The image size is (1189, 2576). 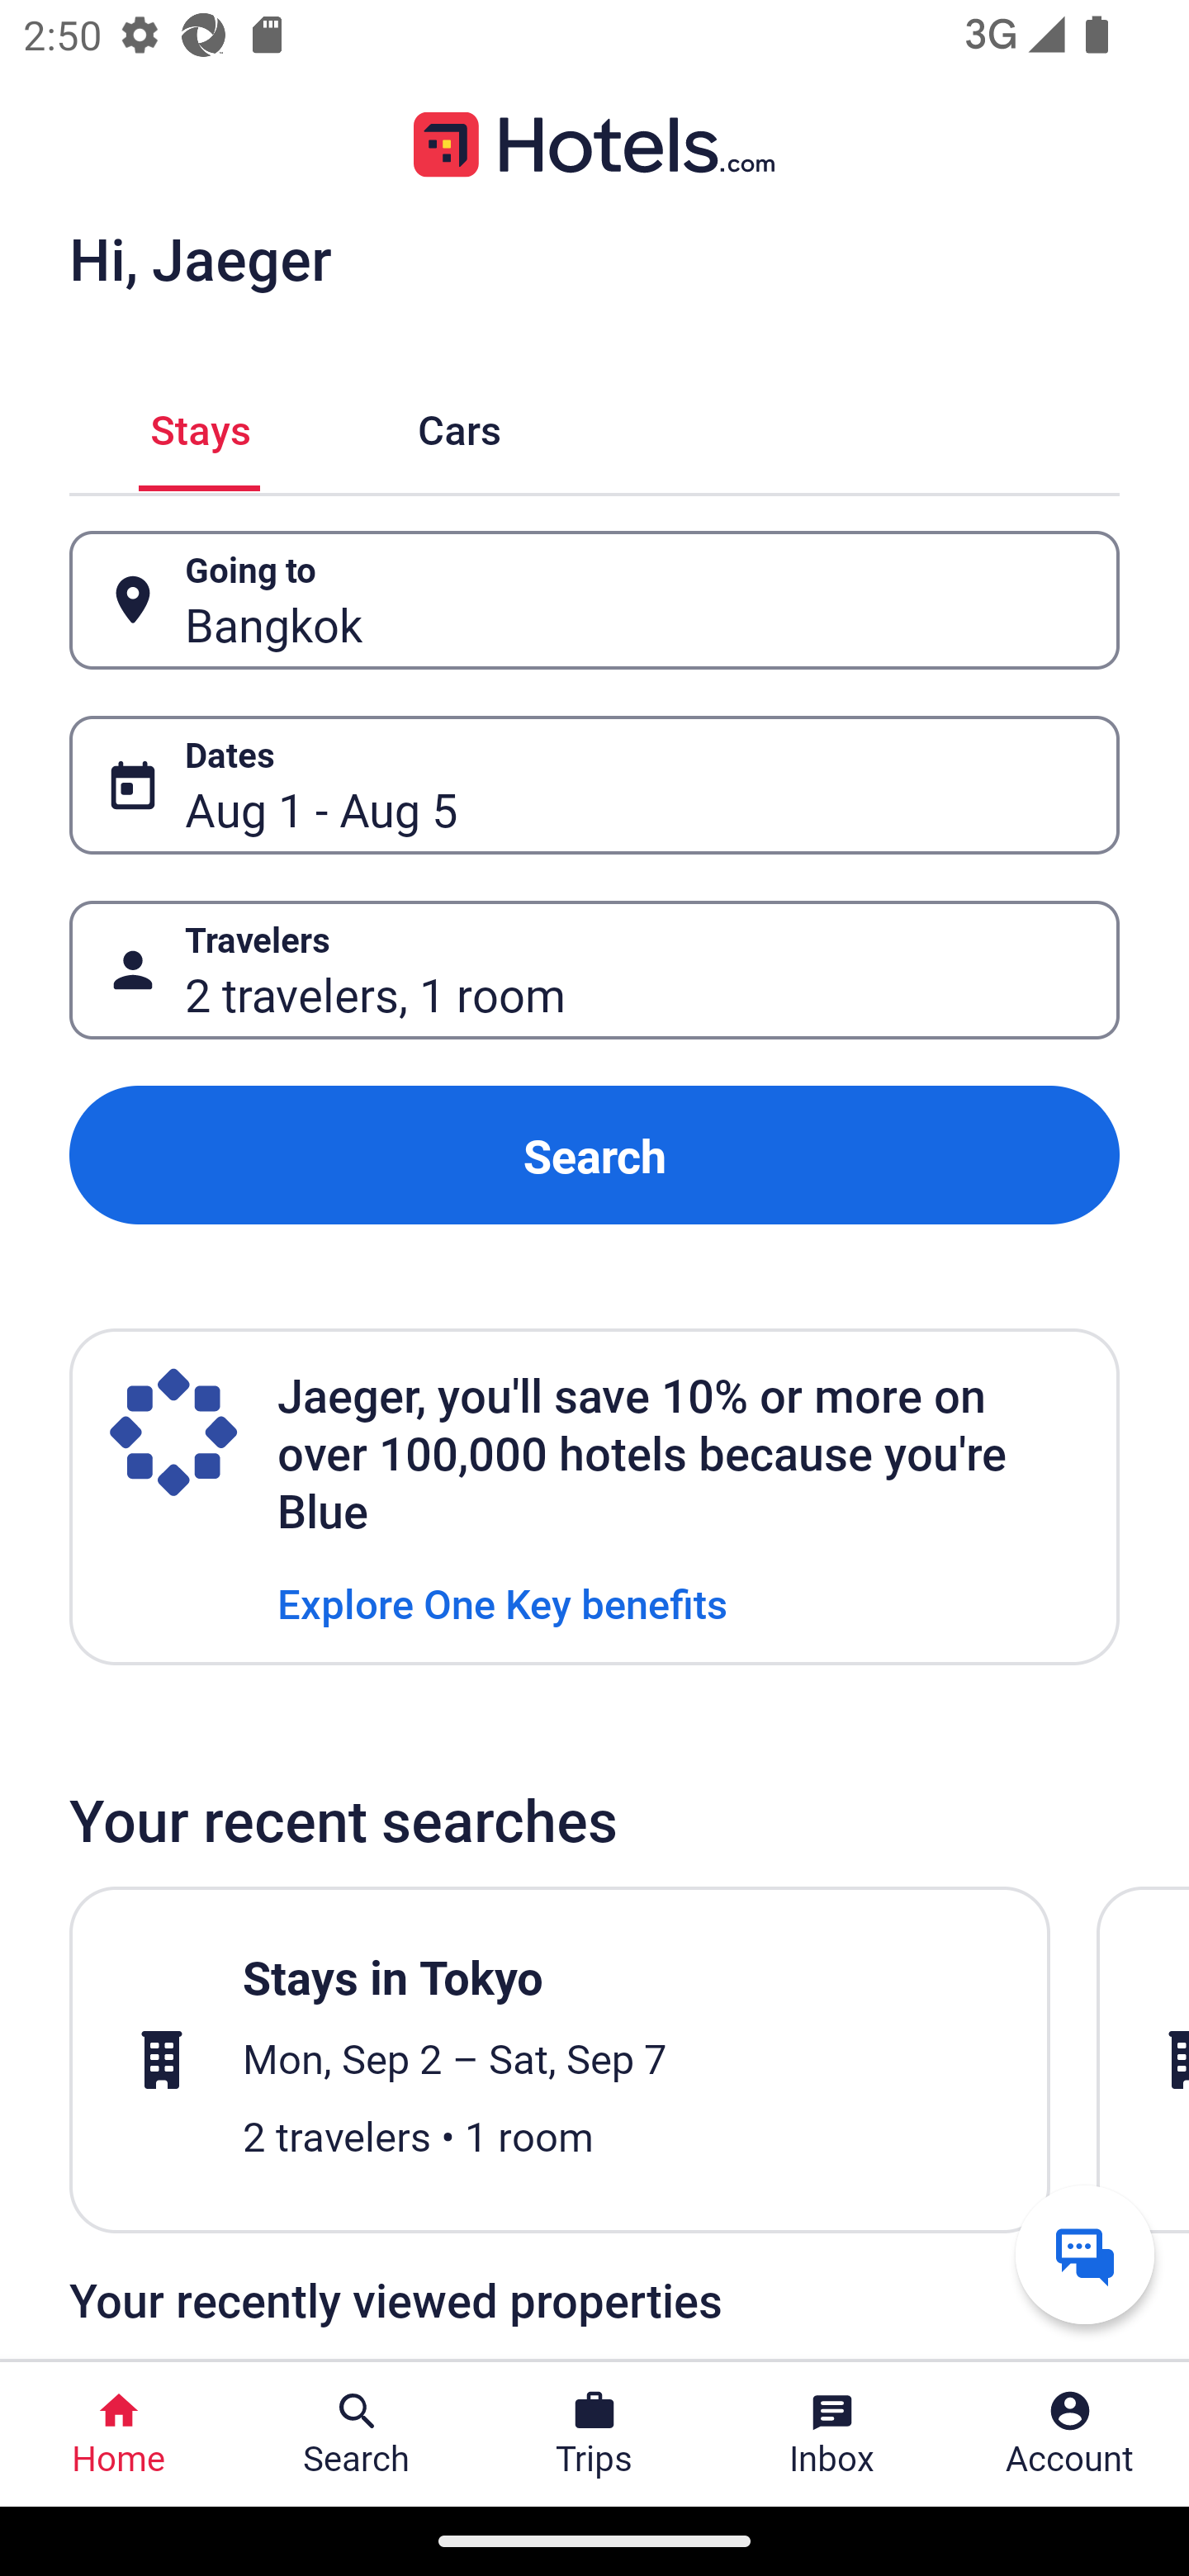 I want to click on Cars, so click(x=459, y=426).